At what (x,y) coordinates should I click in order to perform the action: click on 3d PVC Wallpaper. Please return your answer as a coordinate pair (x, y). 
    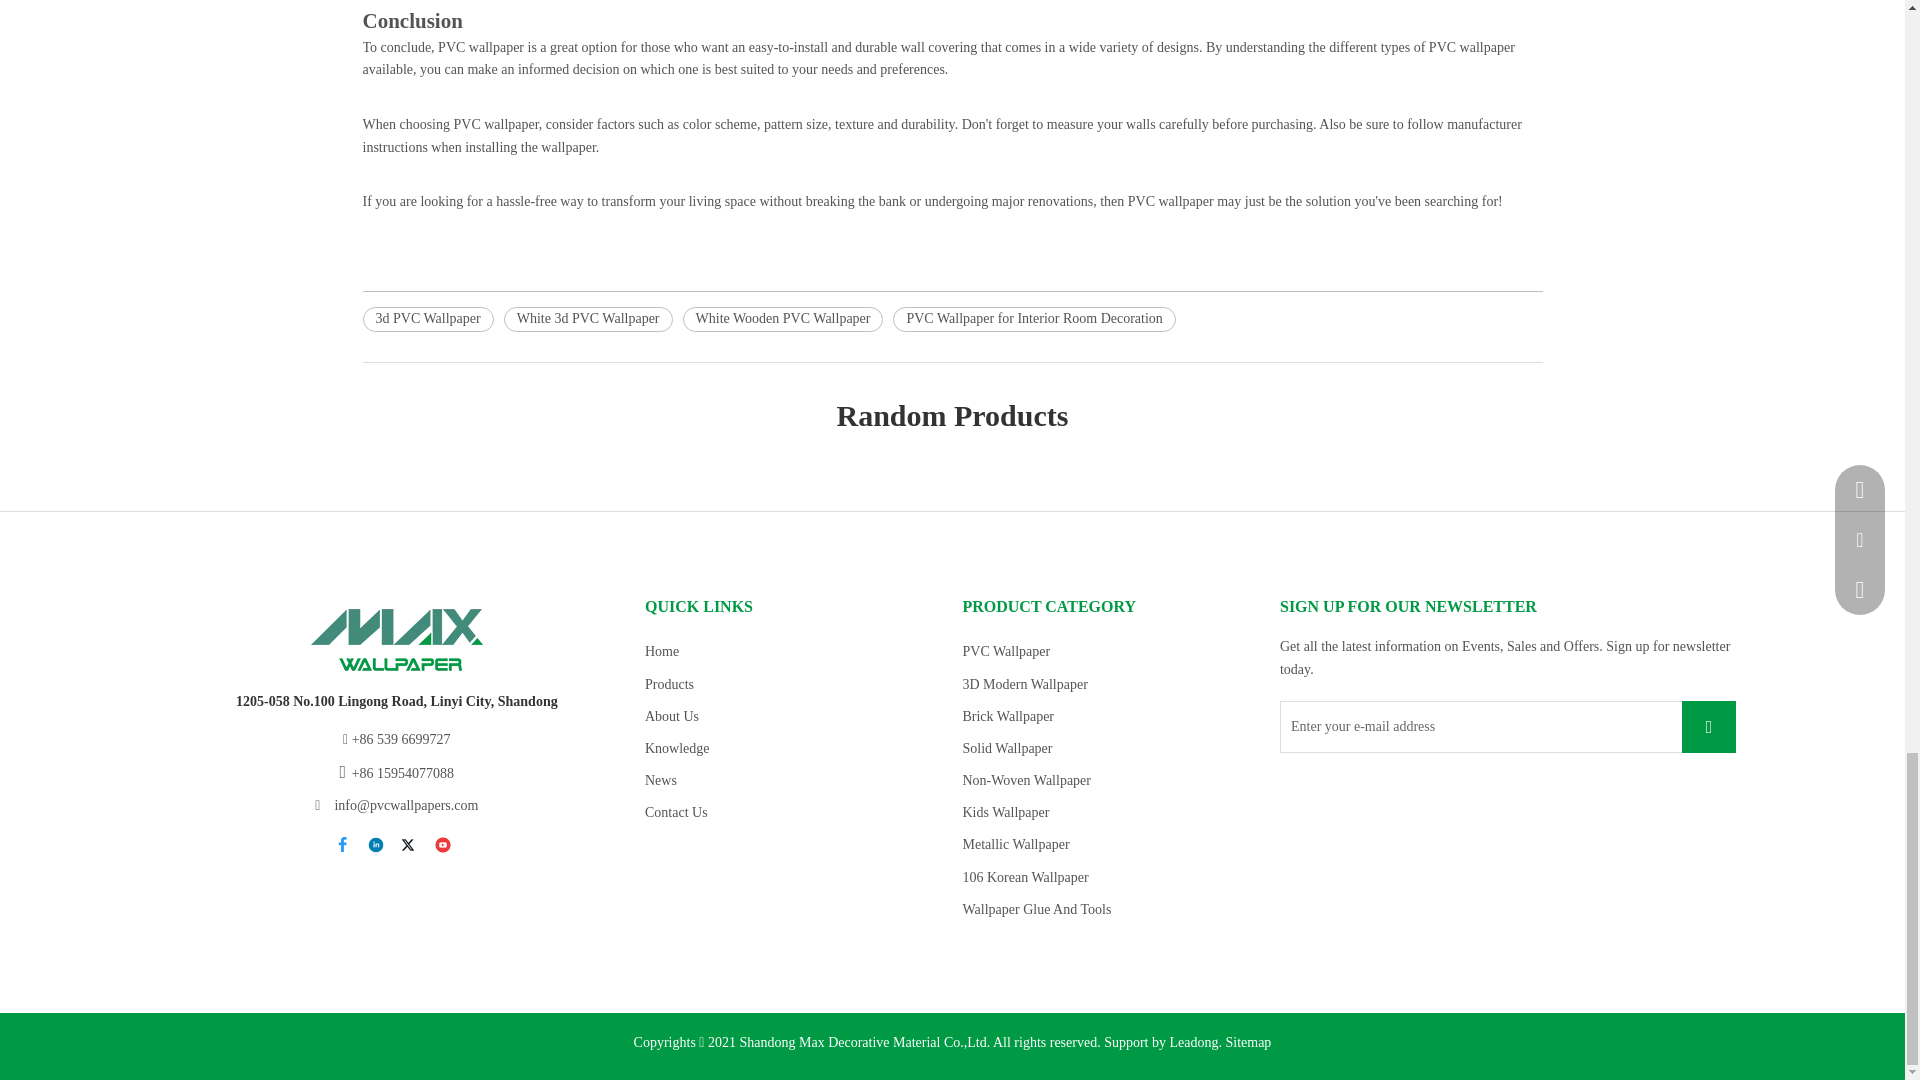
    Looking at the image, I should click on (428, 318).